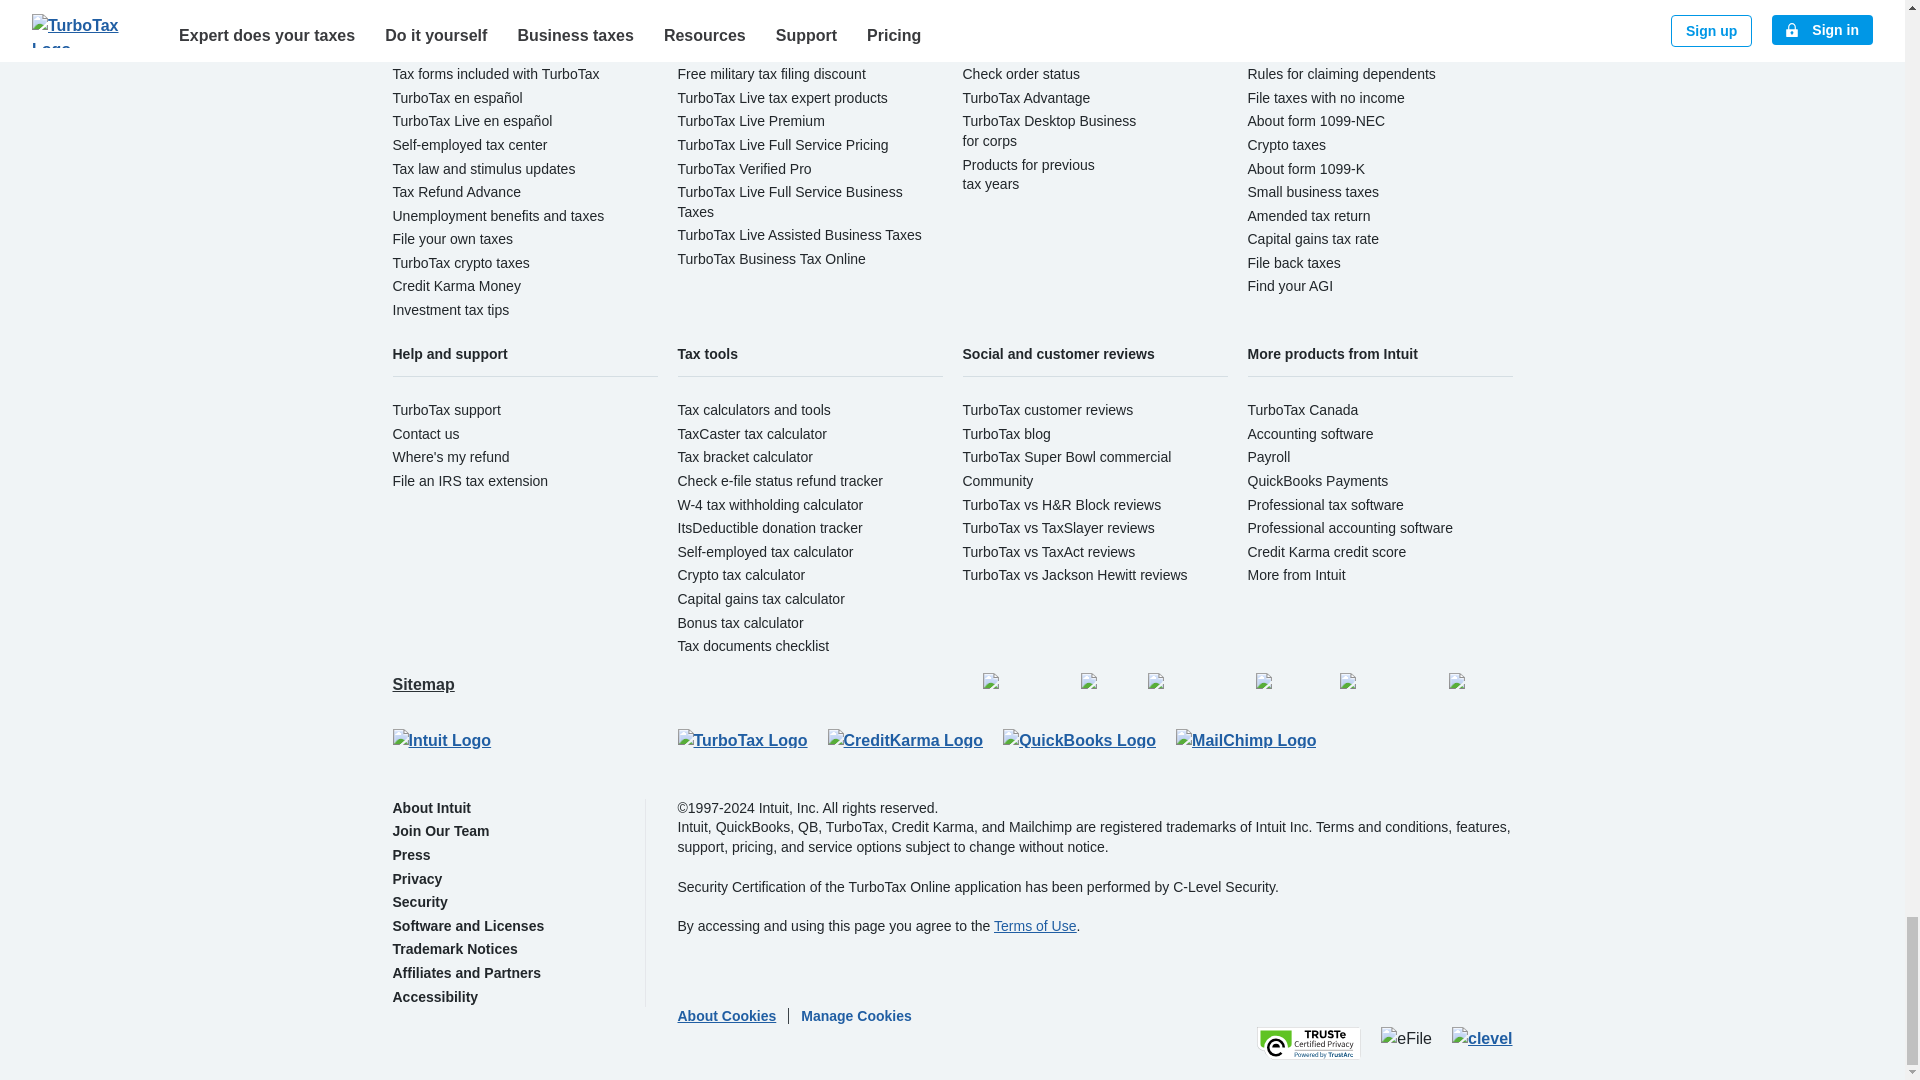 This screenshot has height=1080, width=1920. What do you see at coordinates (782, 97) in the screenshot?
I see `TurboTax Live tax expert products` at bounding box center [782, 97].